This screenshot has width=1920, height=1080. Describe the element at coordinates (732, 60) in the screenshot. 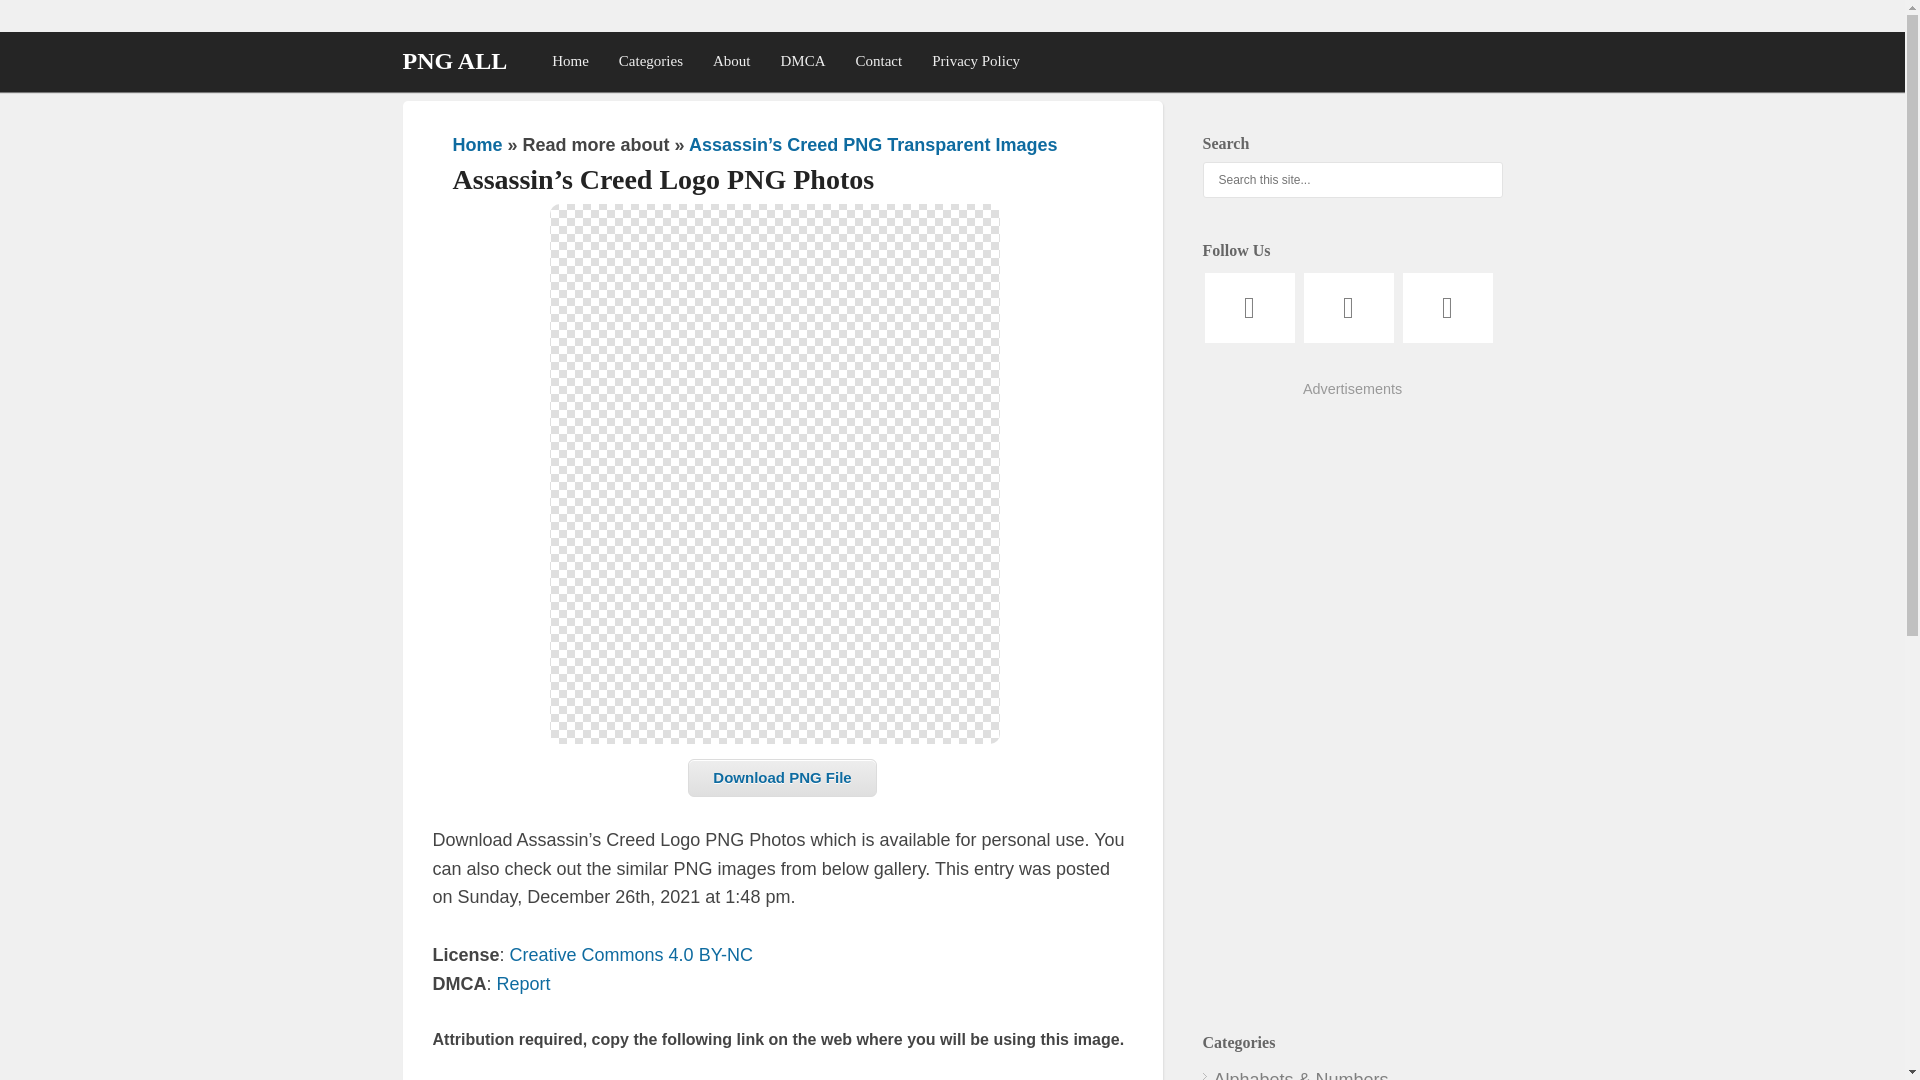

I see `About` at that location.